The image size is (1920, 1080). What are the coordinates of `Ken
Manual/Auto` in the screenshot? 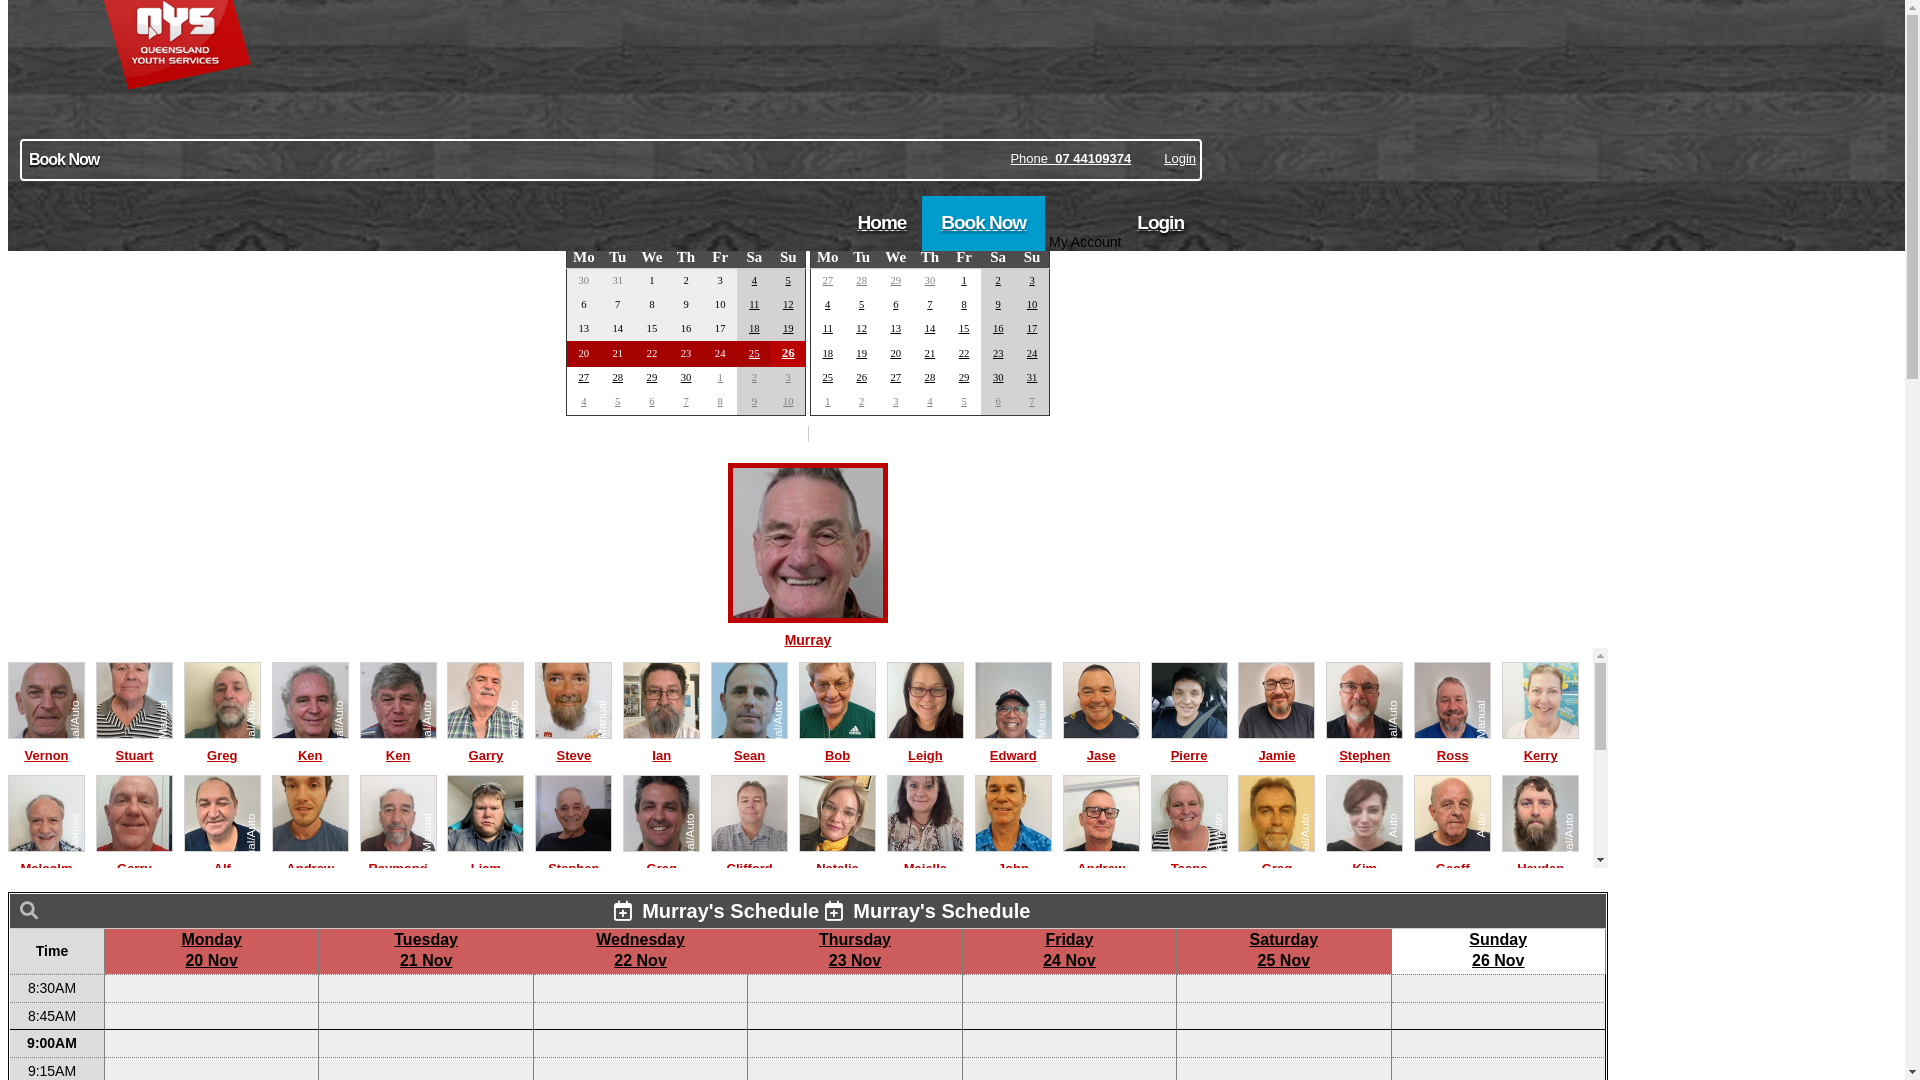 It's located at (310, 746).